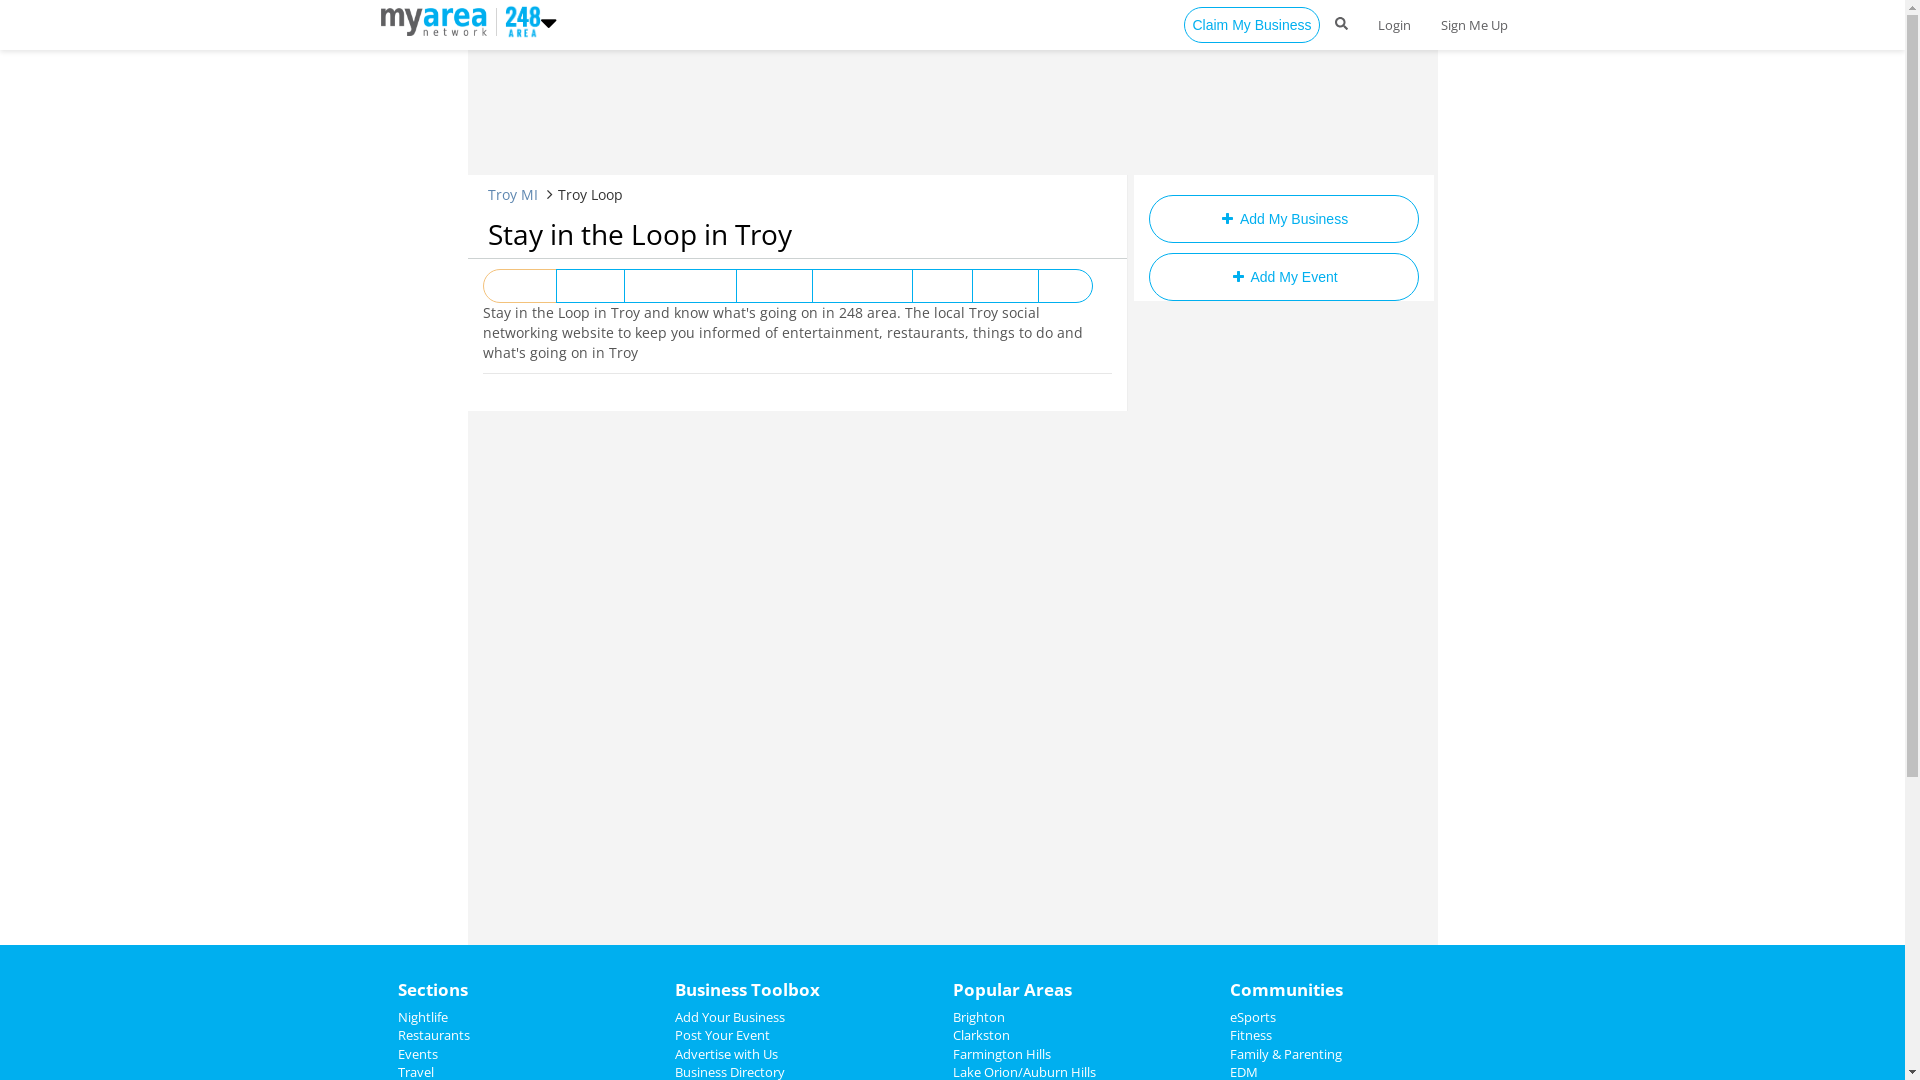 The width and height of the screenshot is (1920, 1080). What do you see at coordinates (1251, 1035) in the screenshot?
I see `Fitness` at bounding box center [1251, 1035].